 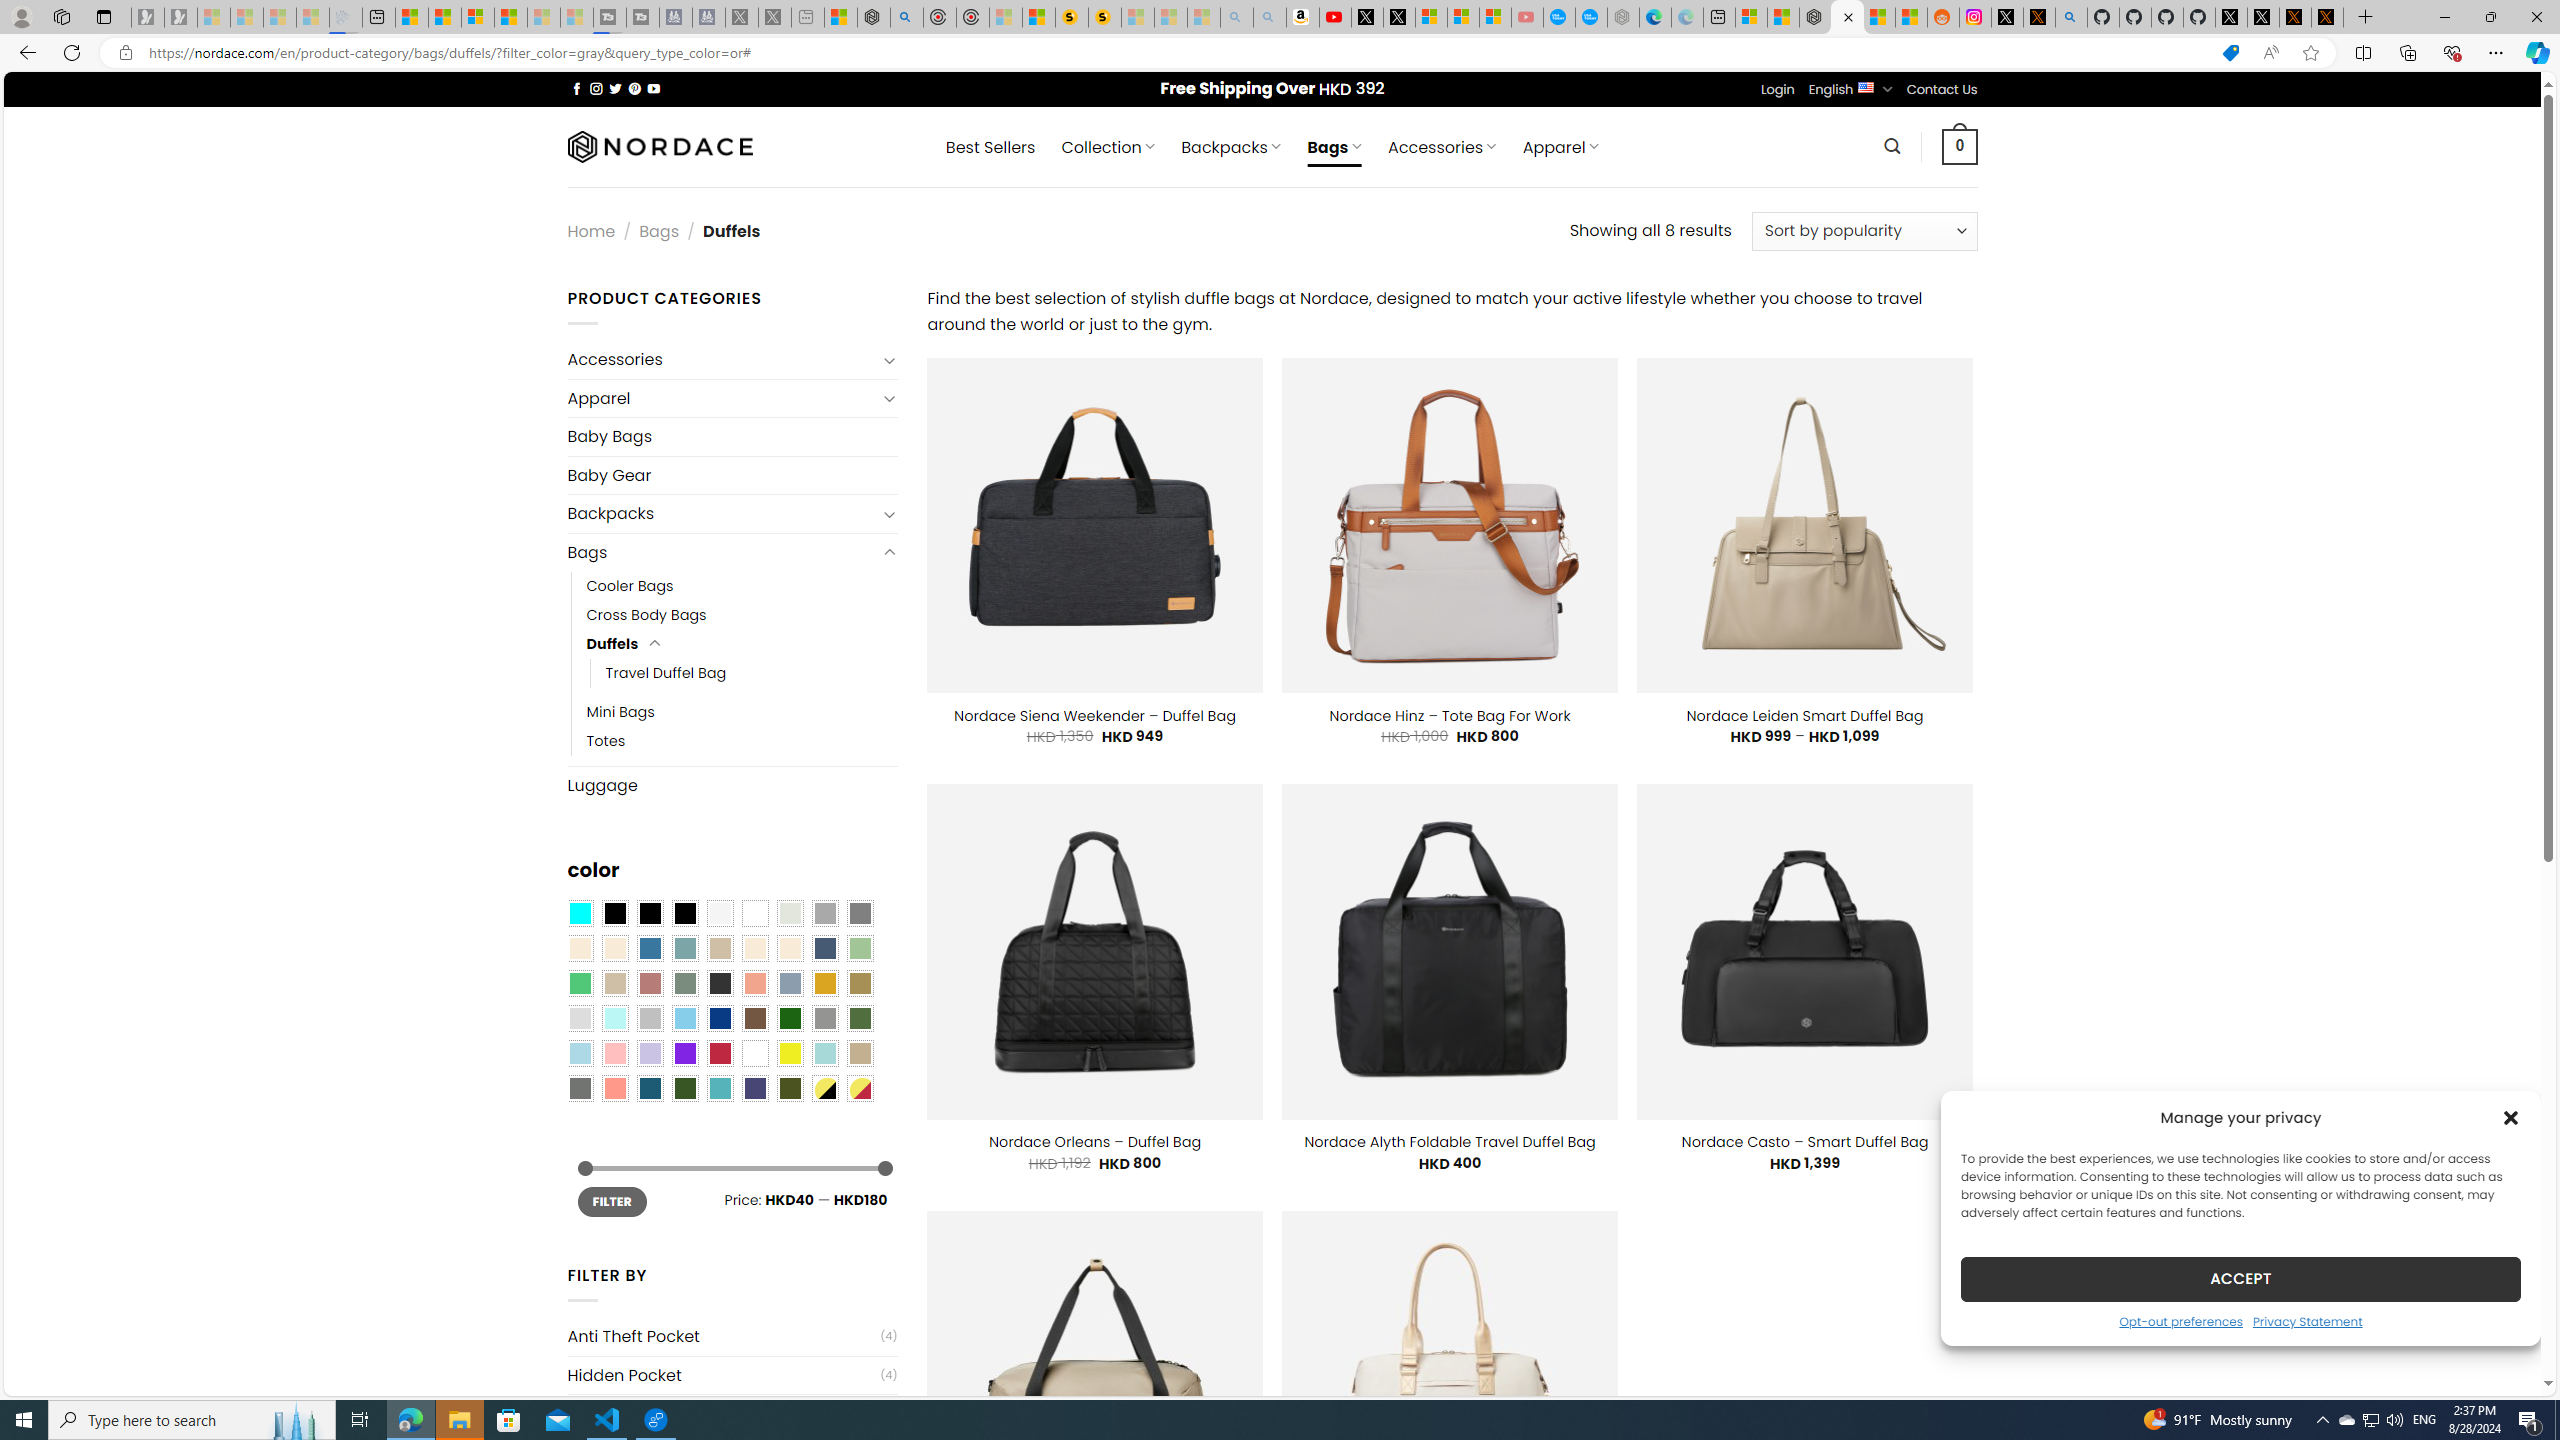 What do you see at coordinates (719, 1088) in the screenshot?
I see `Teal` at bounding box center [719, 1088].